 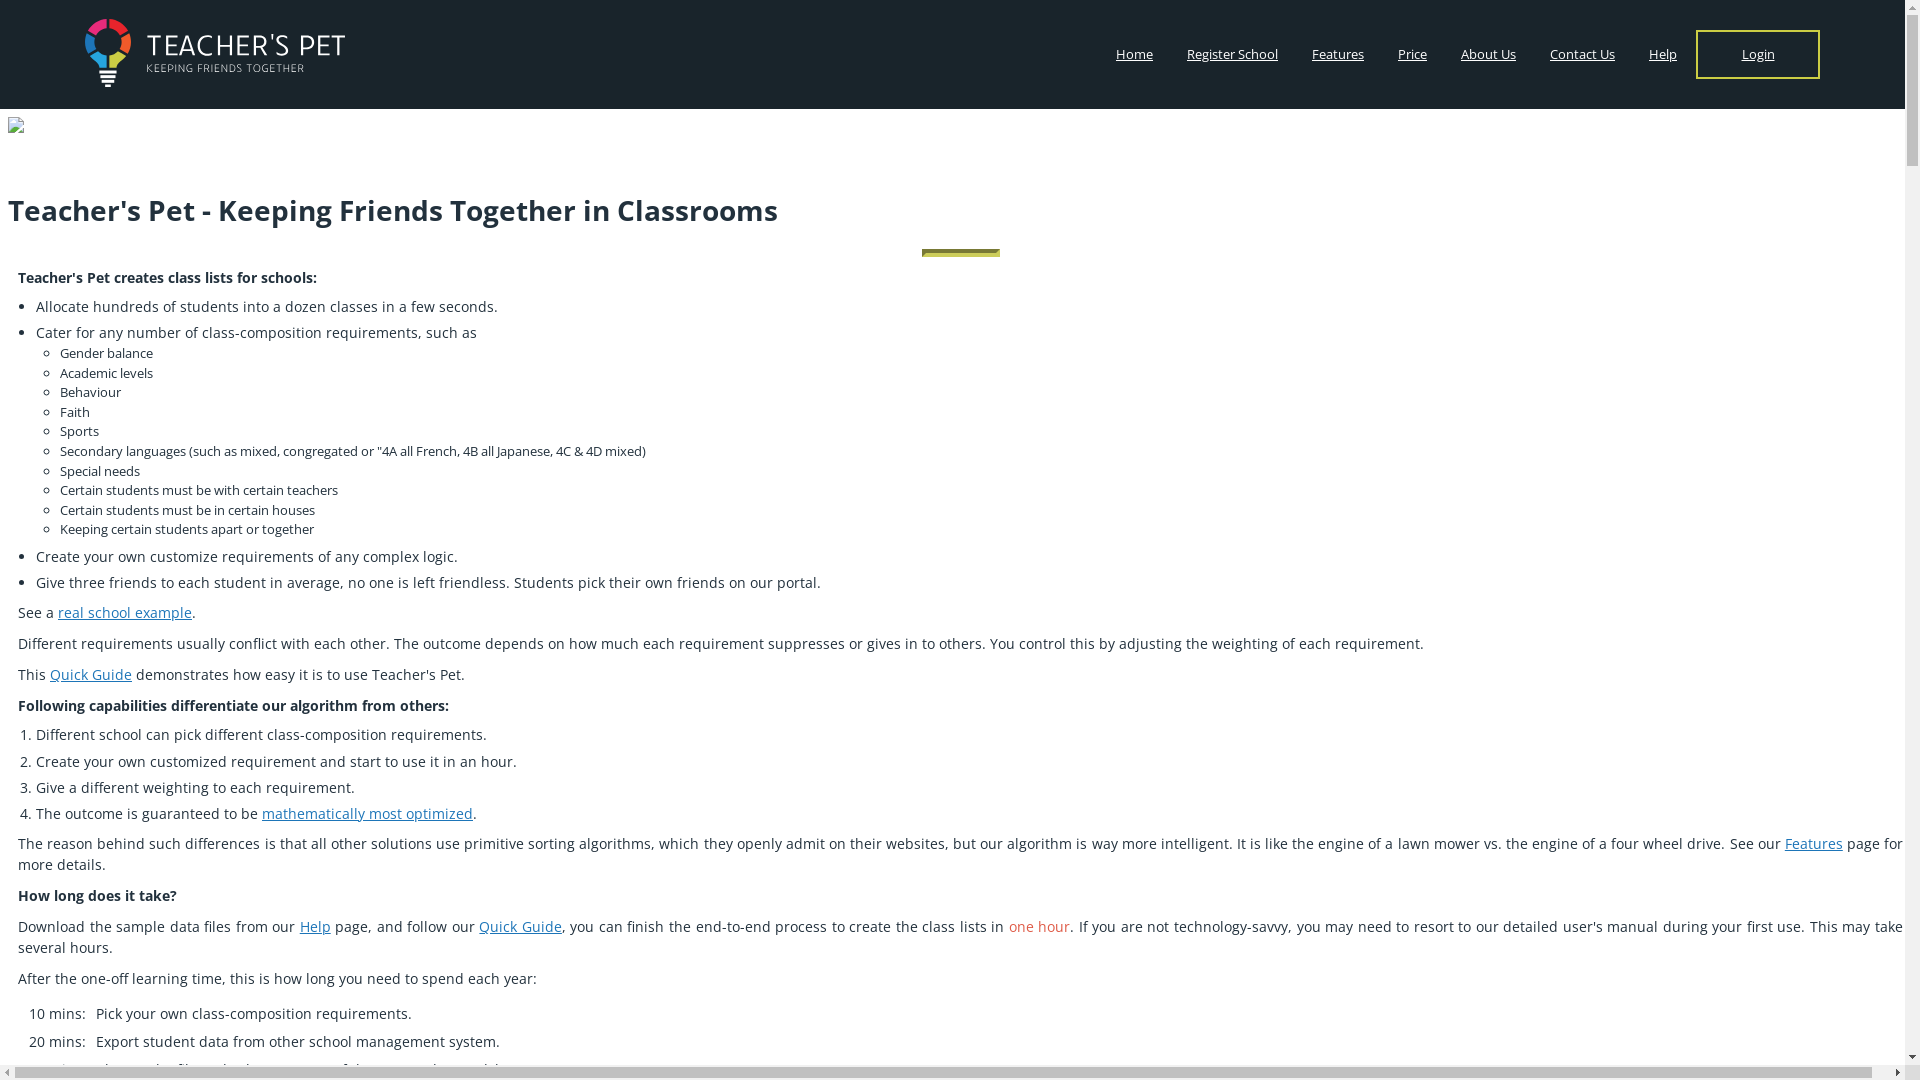 What do you see at coordinates (1582, 54) in the screenshot?
I see `Contact Us` at bounding box center [1582, 54].